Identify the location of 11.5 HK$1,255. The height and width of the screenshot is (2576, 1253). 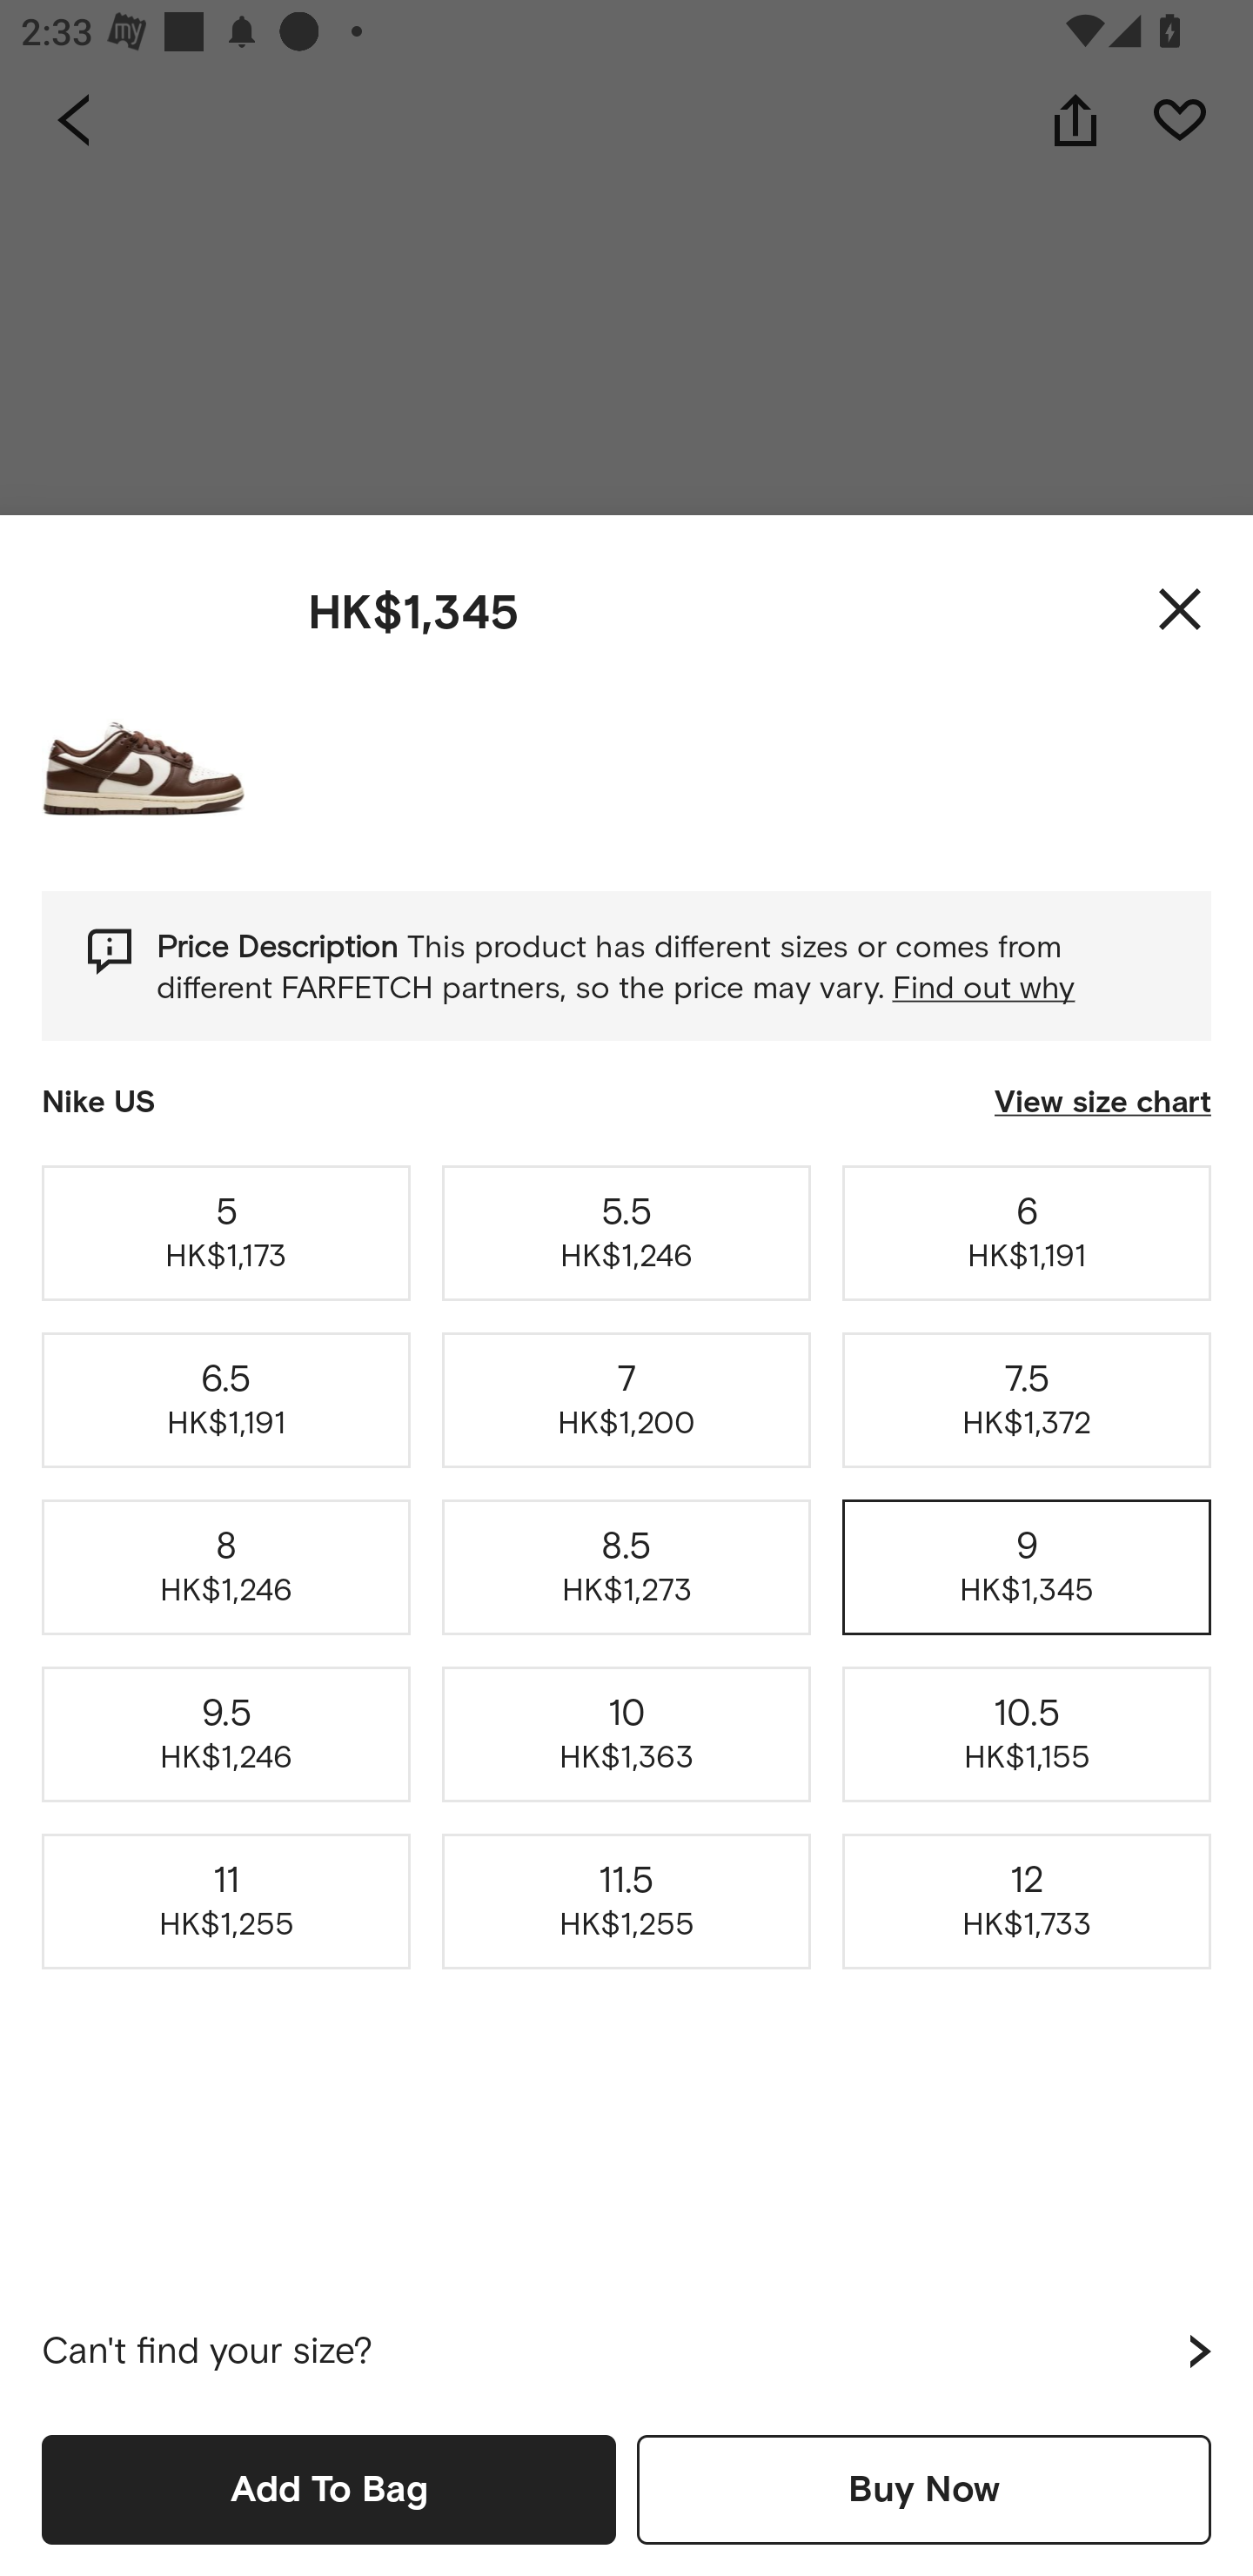
(626, 1902).